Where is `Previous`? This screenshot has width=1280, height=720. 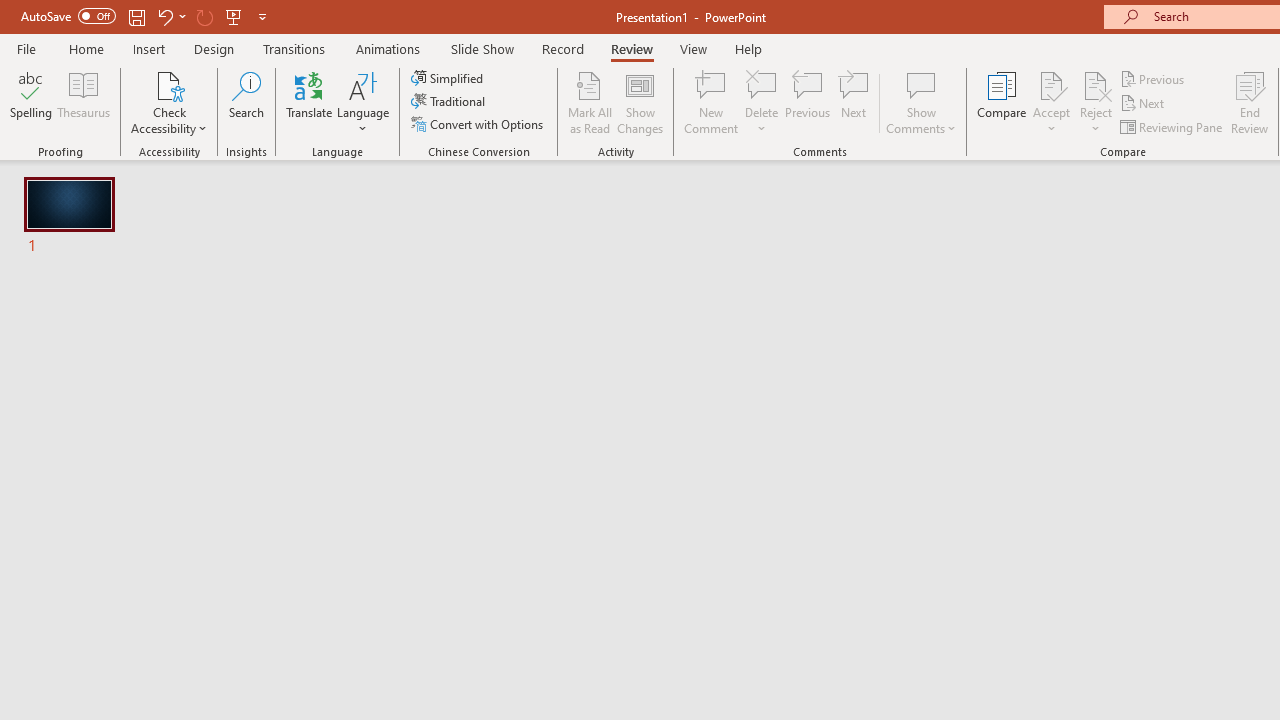
Previous is located at coordinates (1154, 78).